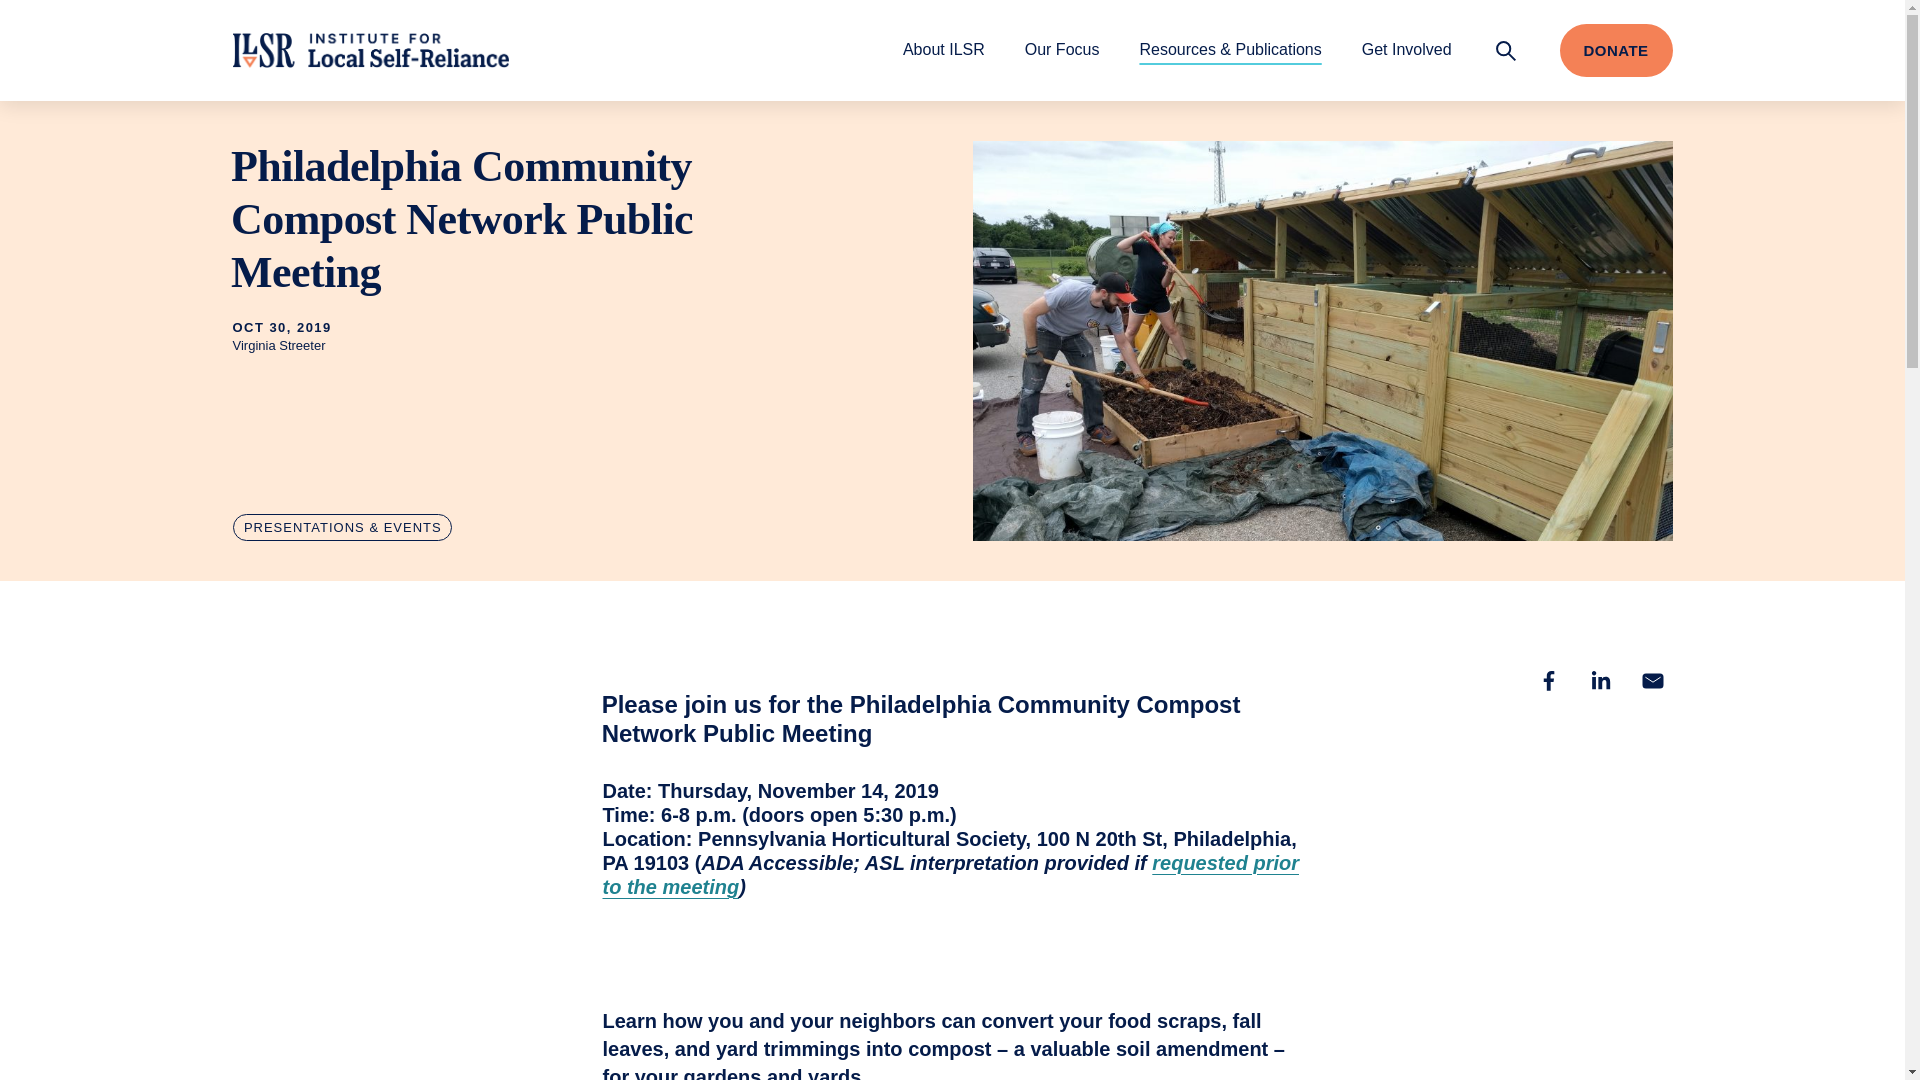  I want to click on EMAIL, so click(1652, 680).